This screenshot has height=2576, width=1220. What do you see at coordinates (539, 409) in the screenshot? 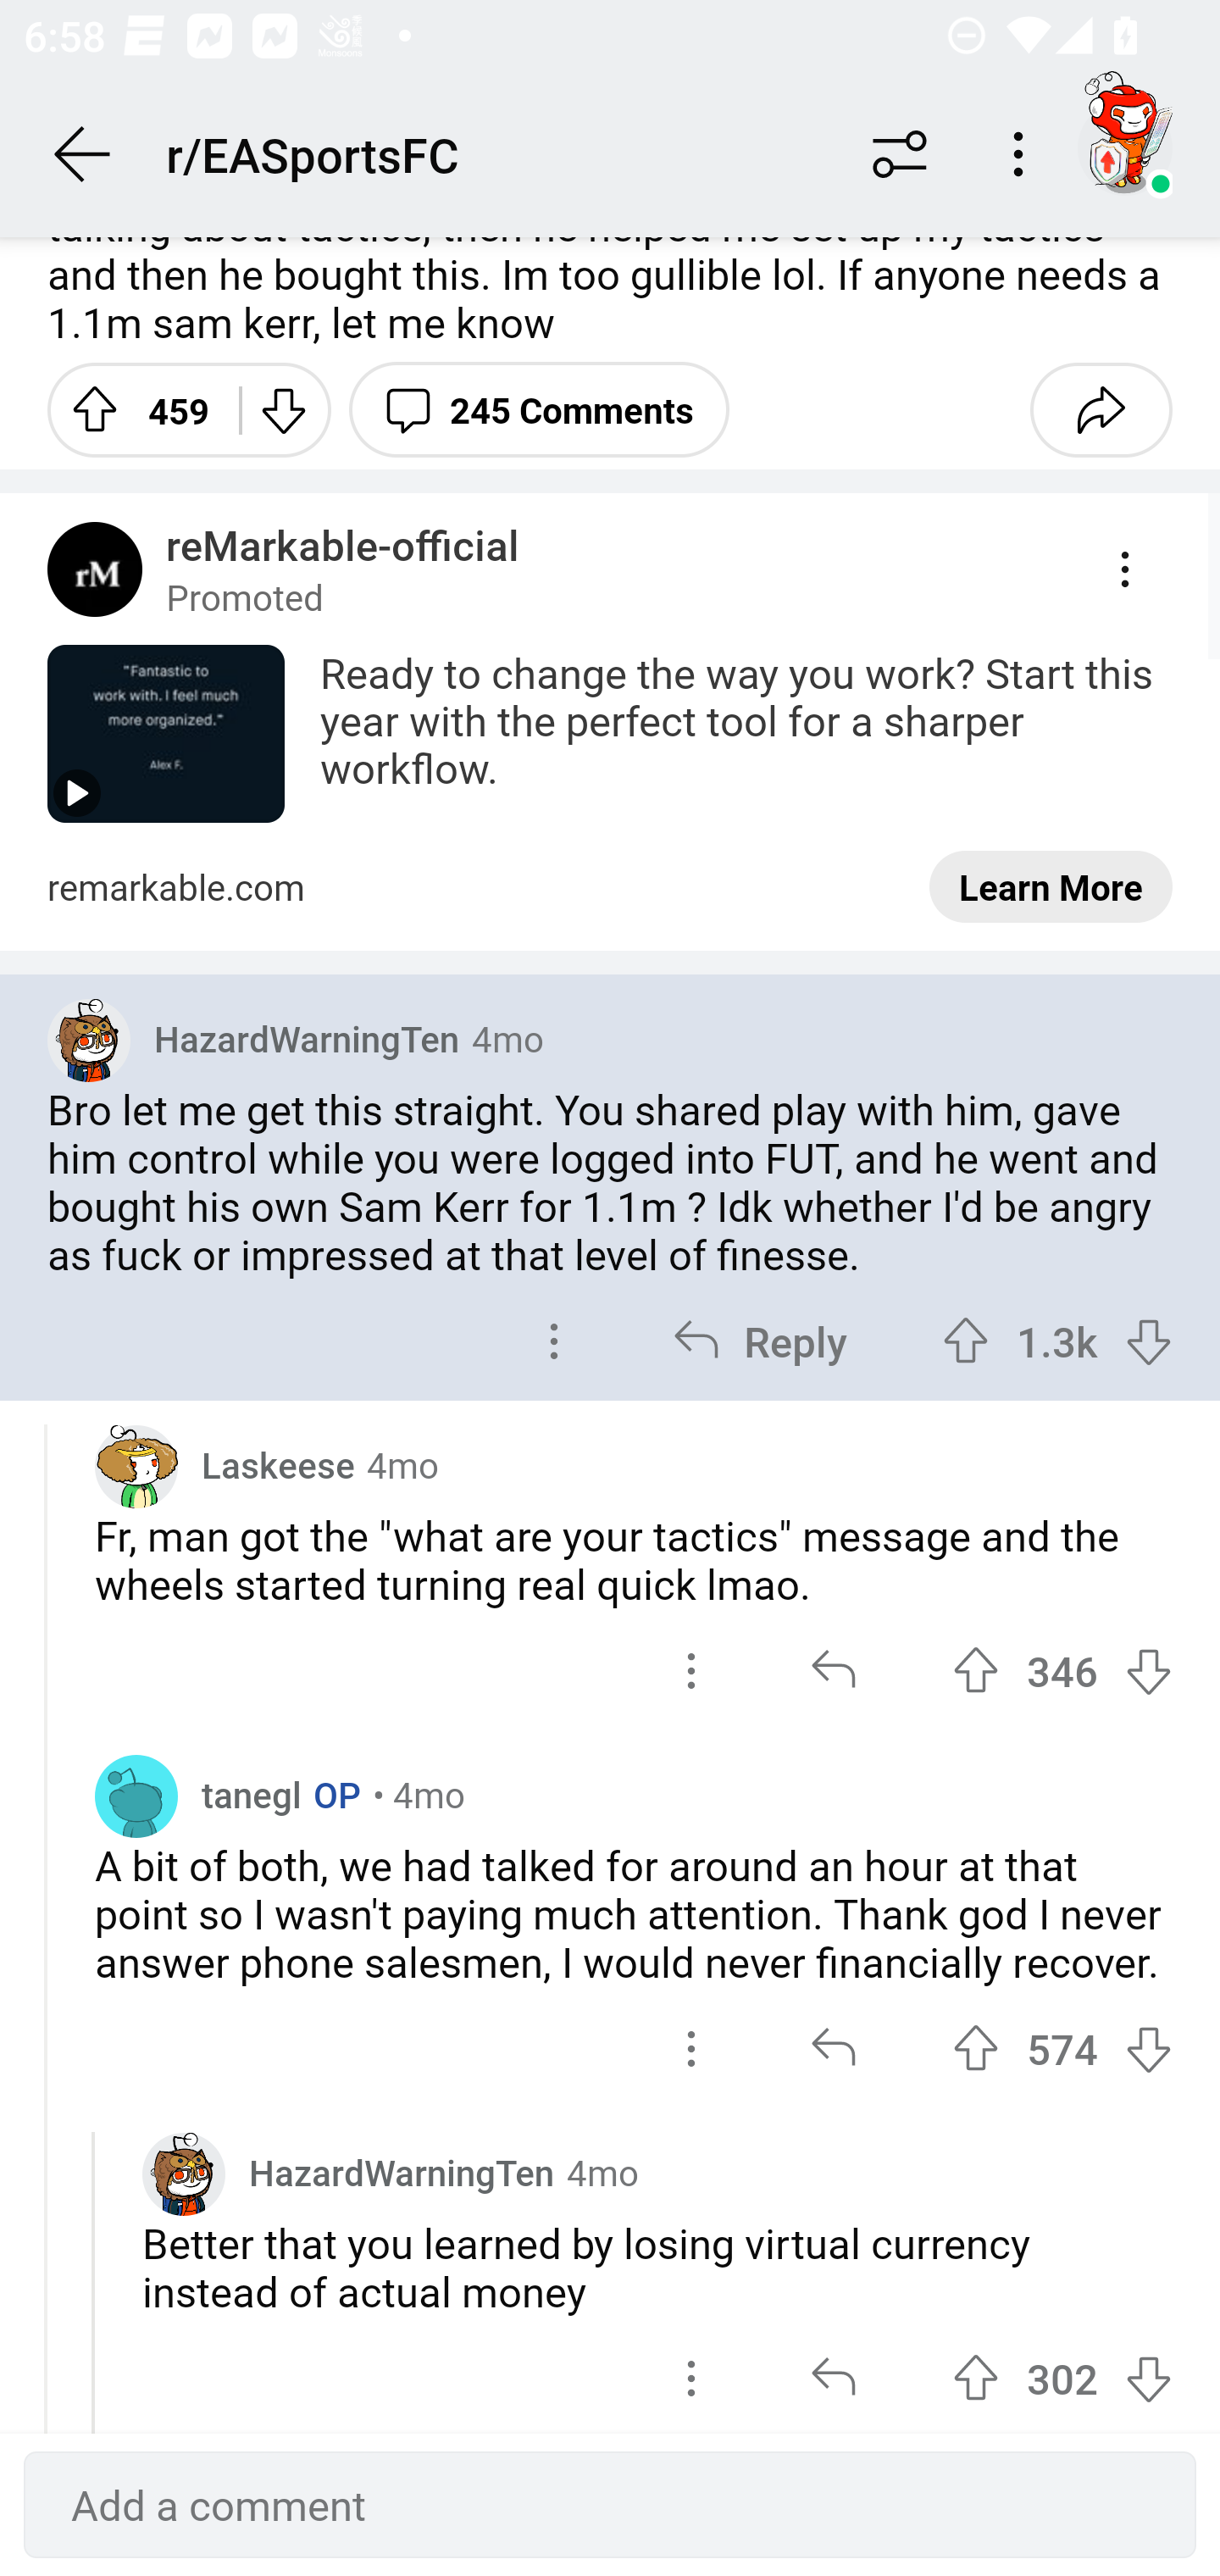
I see `245 Comments` at bounding box center [539, 409].